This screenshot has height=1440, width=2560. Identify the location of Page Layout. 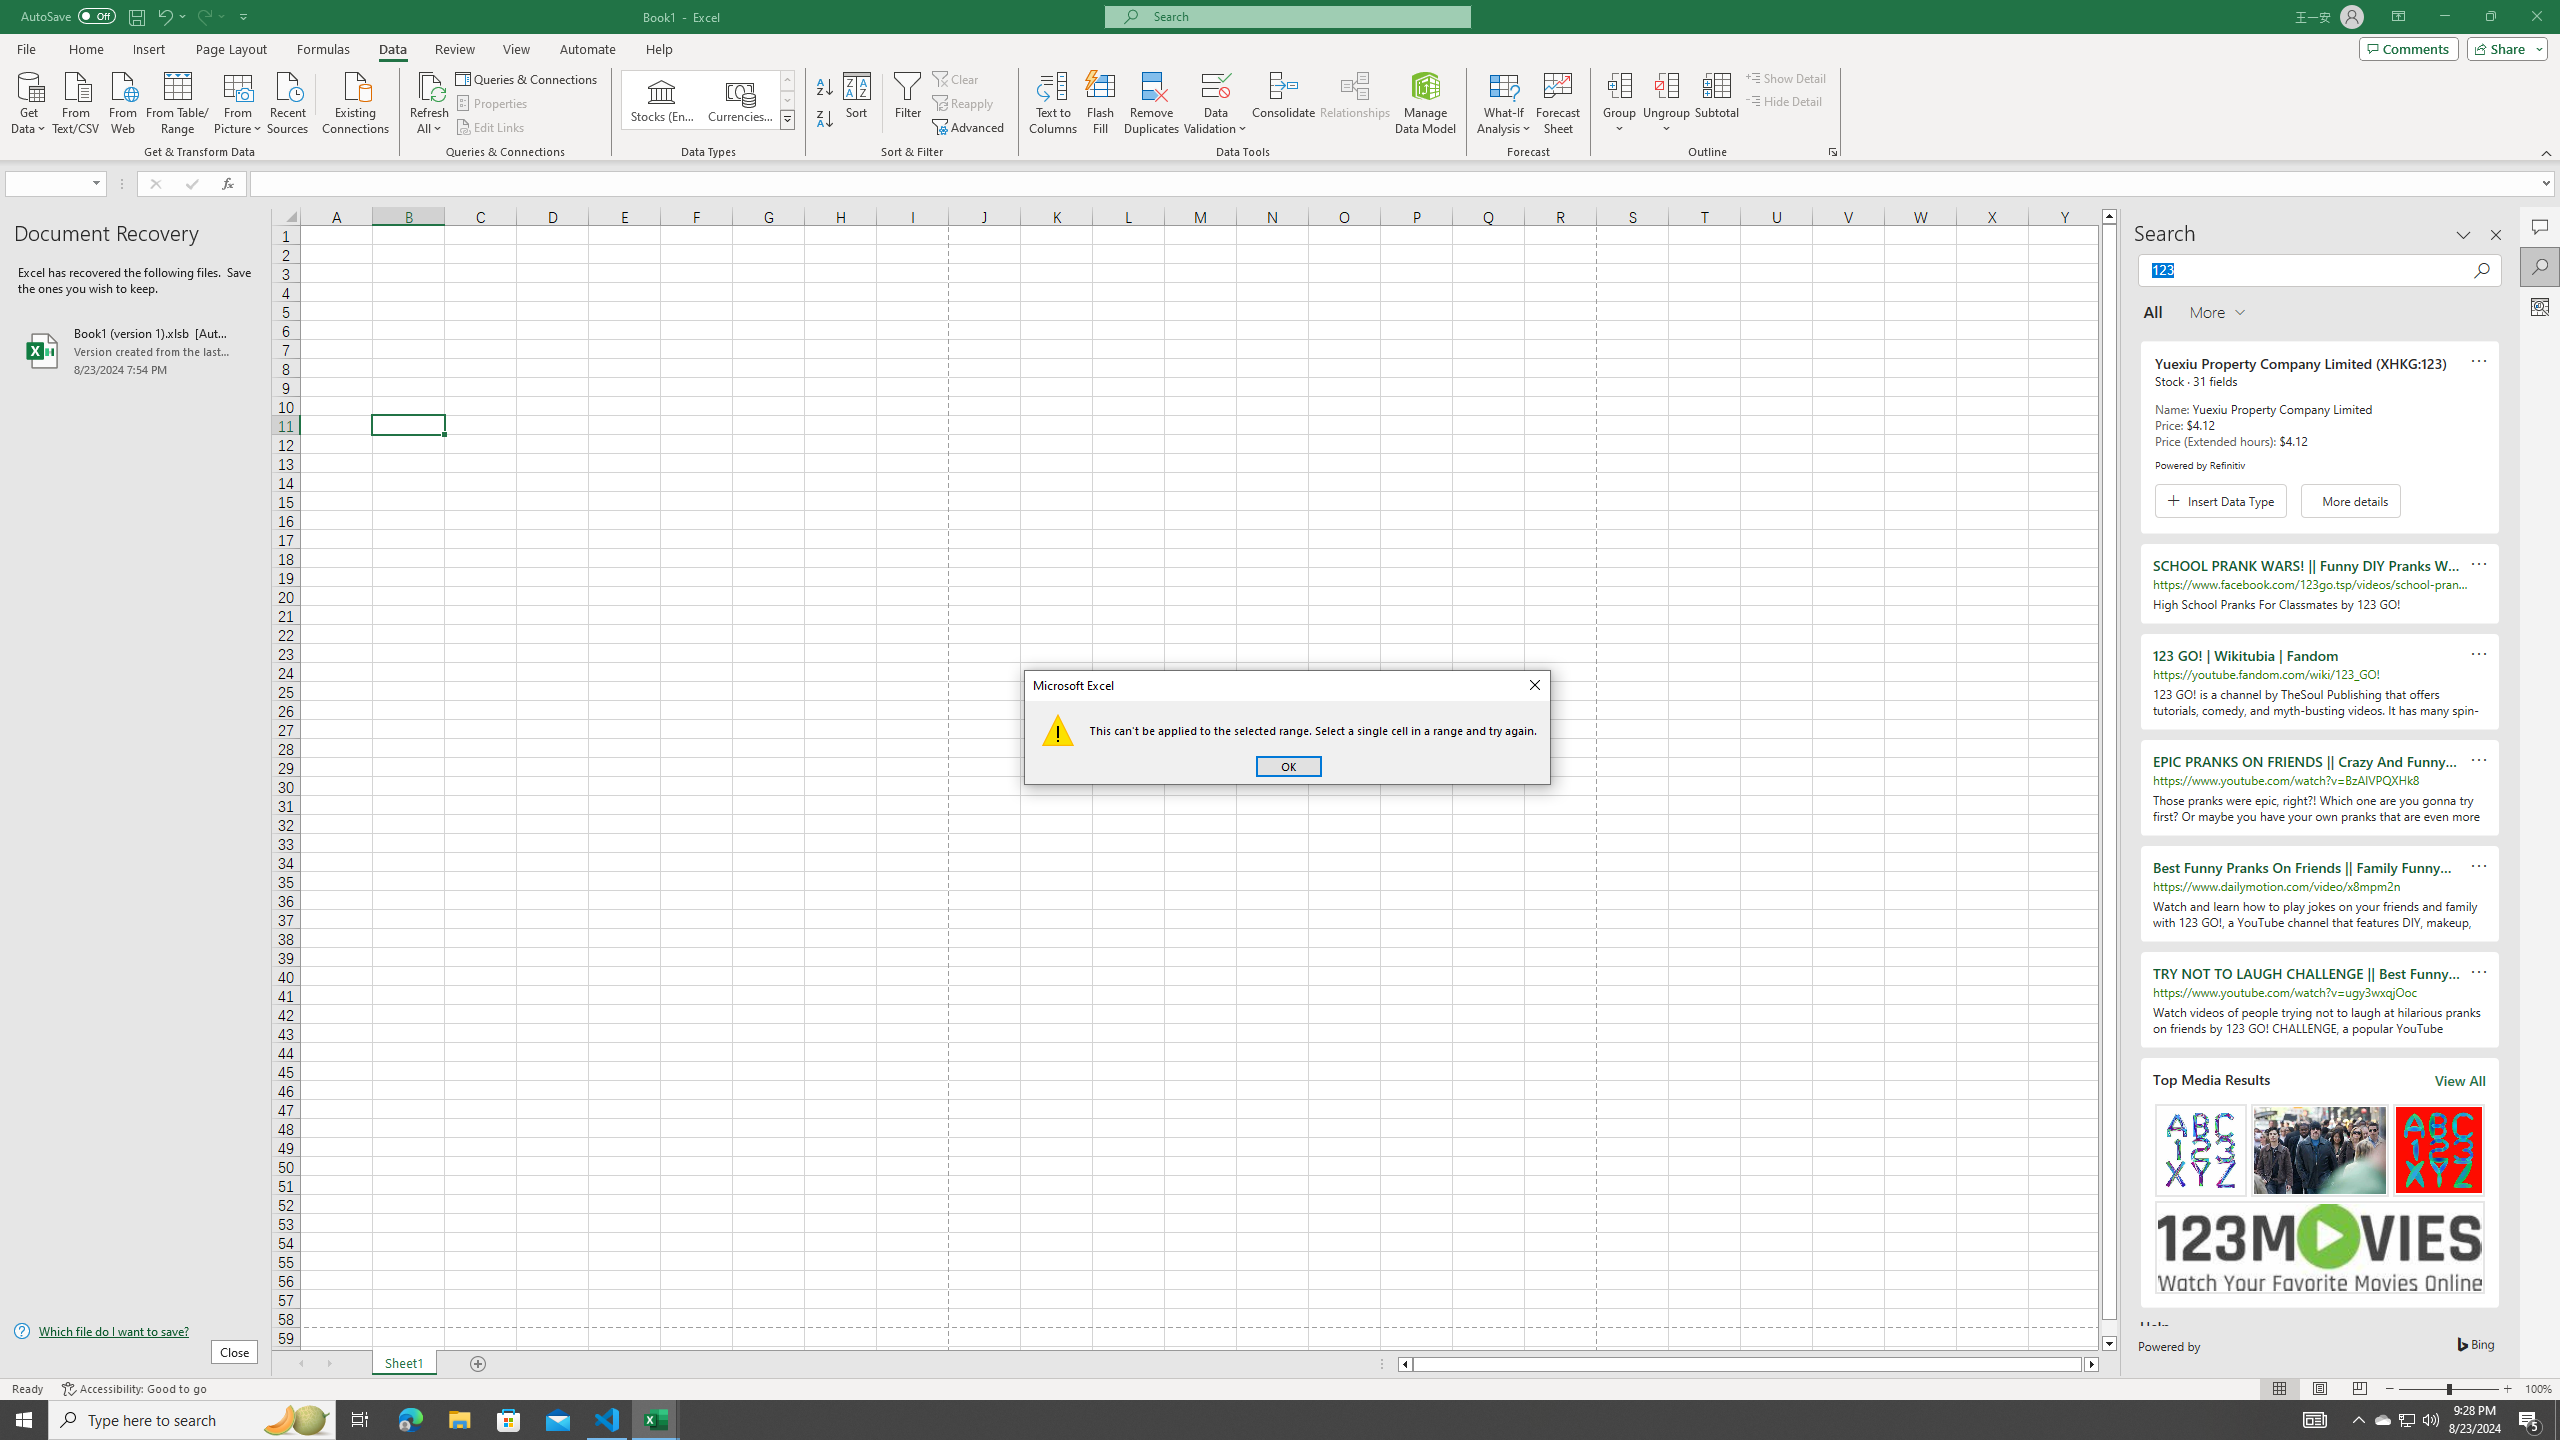
(2318, 1389).